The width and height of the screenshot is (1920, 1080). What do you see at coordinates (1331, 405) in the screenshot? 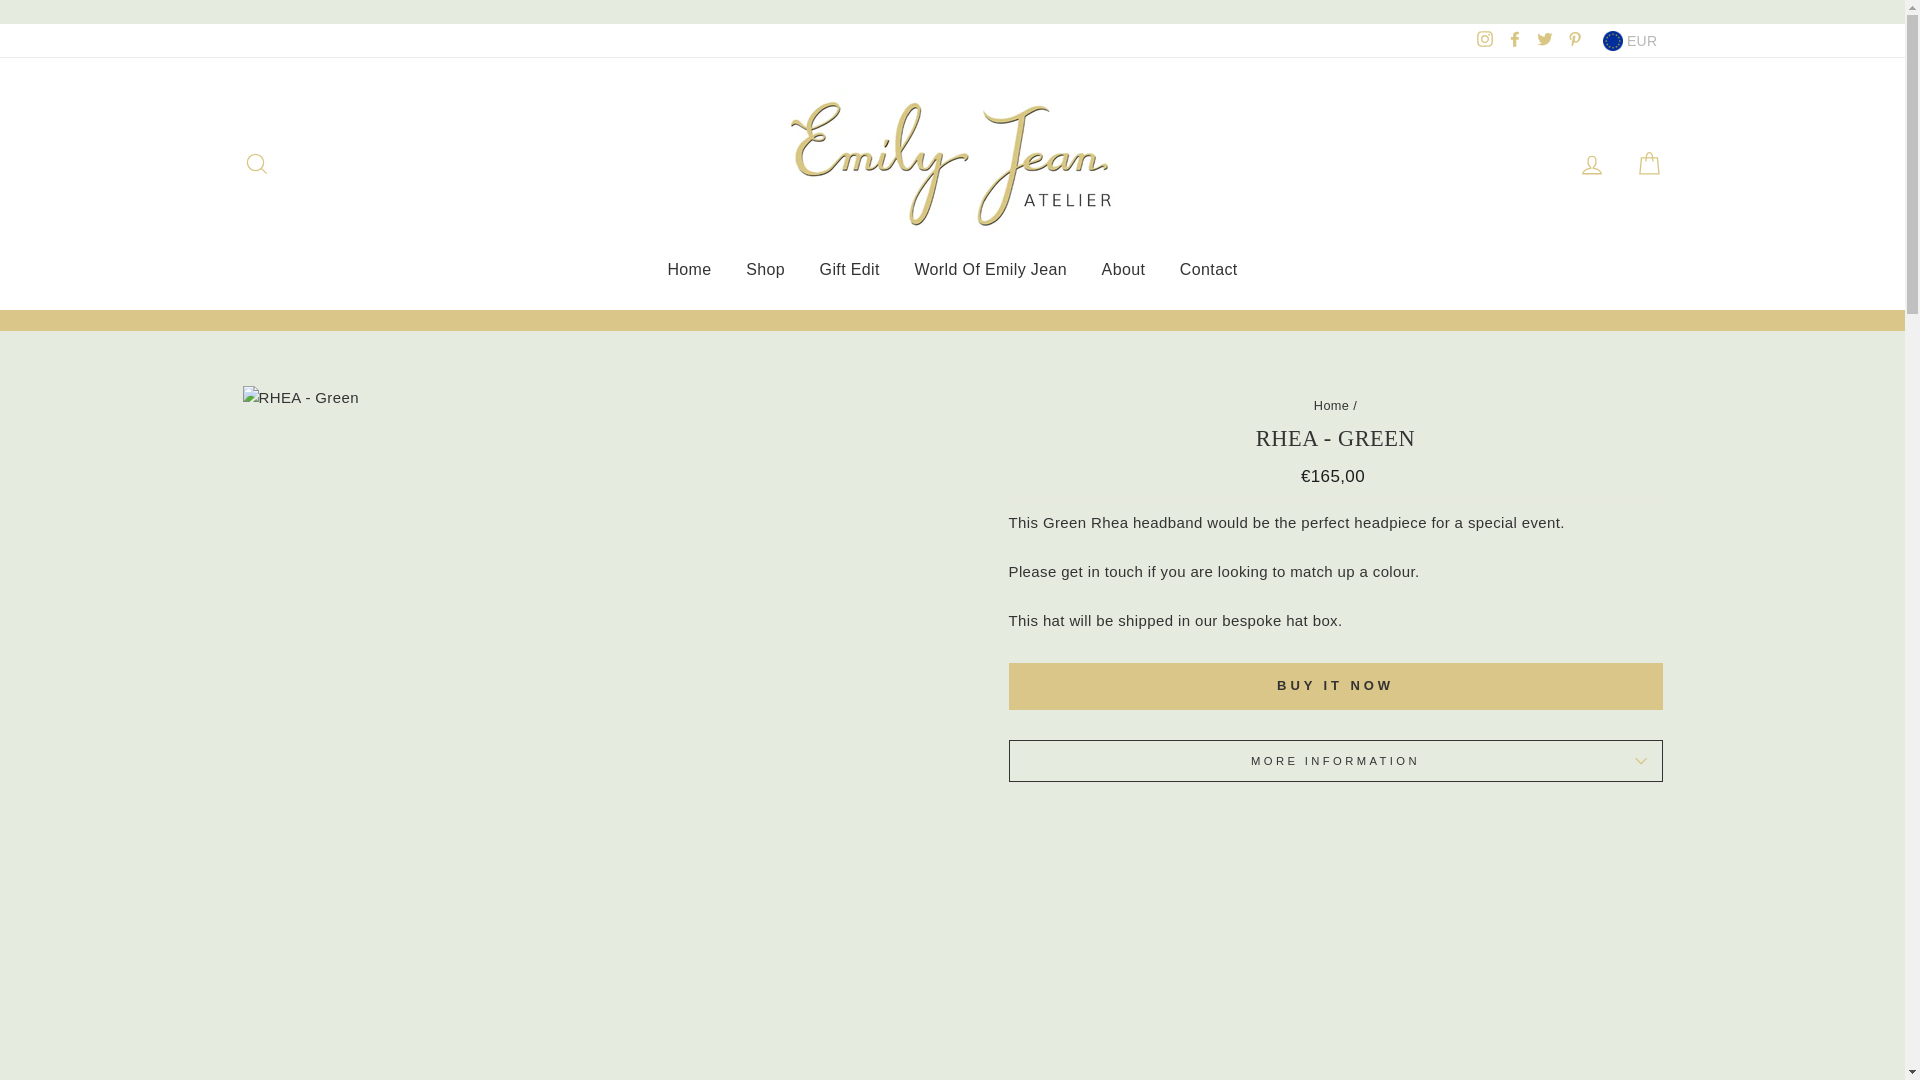
I see `Back to the frontpage` at bounding box center [1331, 405].